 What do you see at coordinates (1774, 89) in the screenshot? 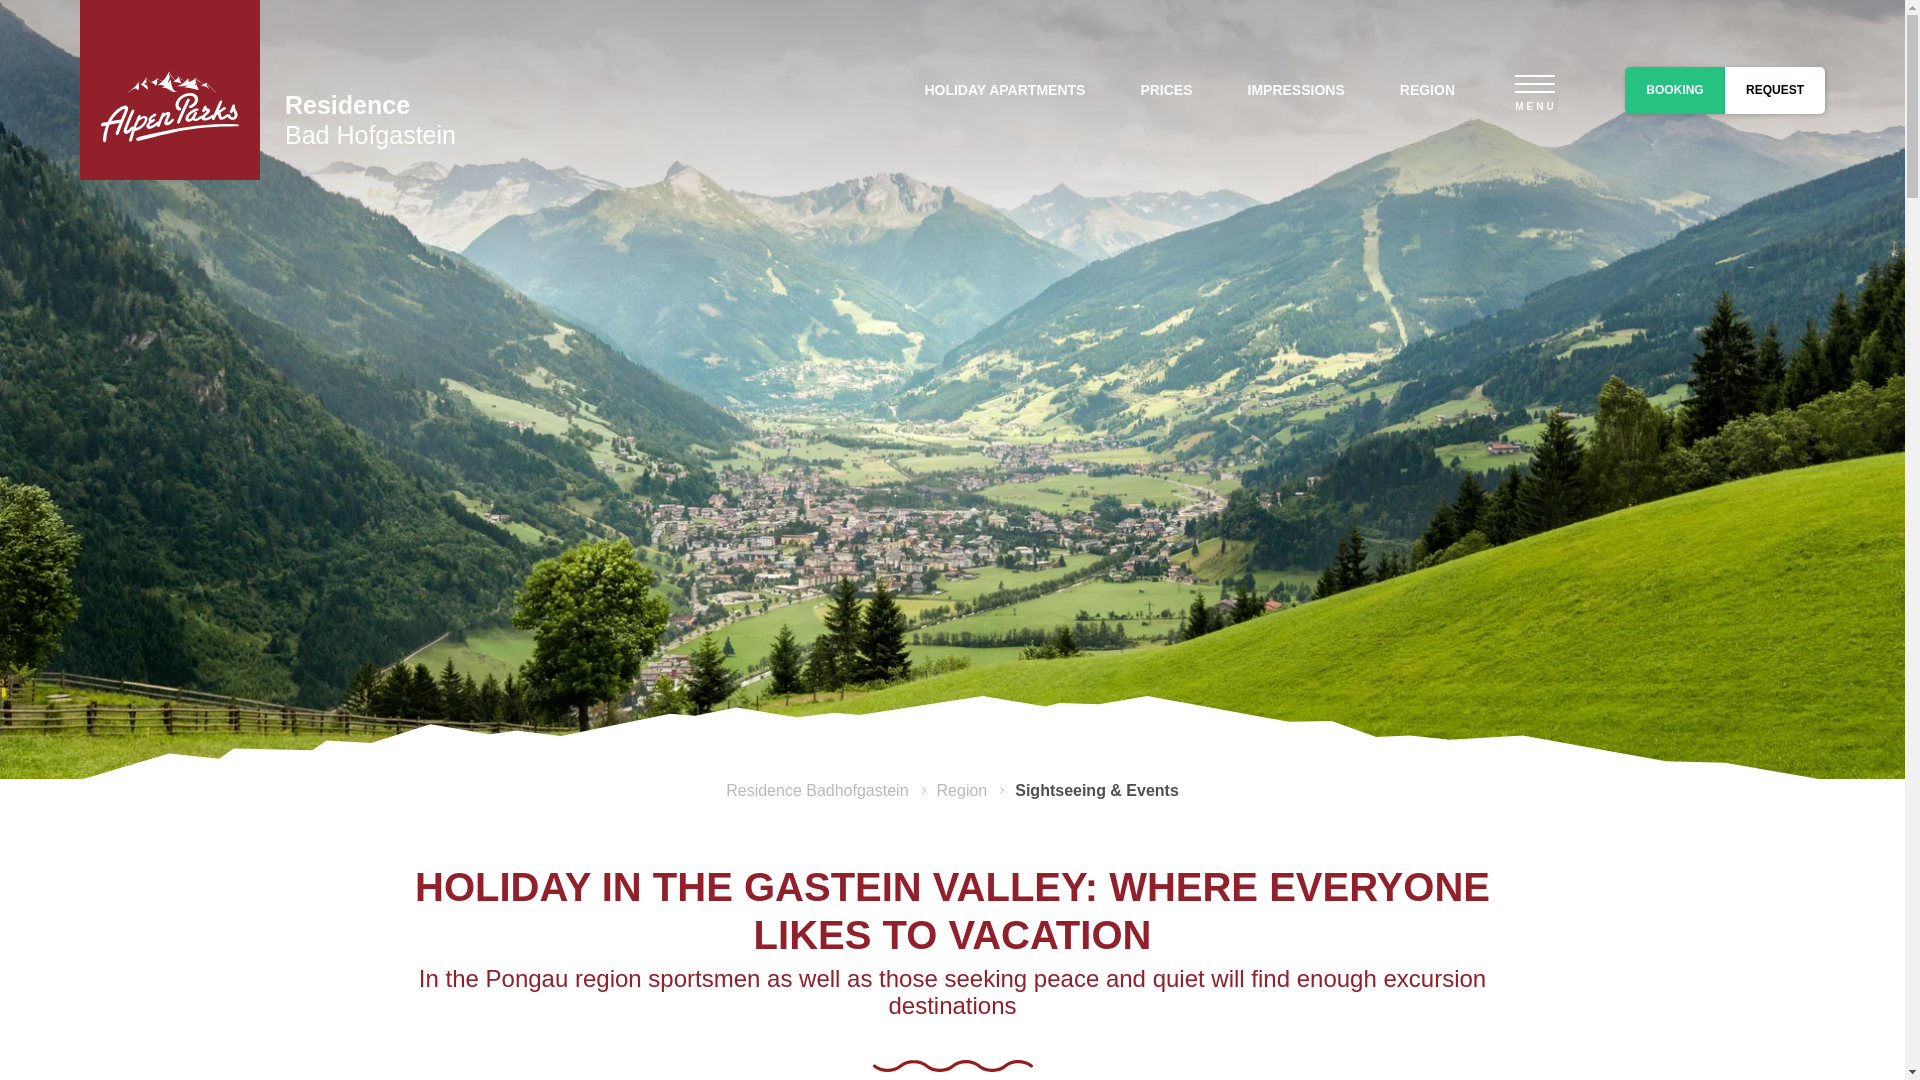
I see `REQUEST` at bounding box center [1774, 89].